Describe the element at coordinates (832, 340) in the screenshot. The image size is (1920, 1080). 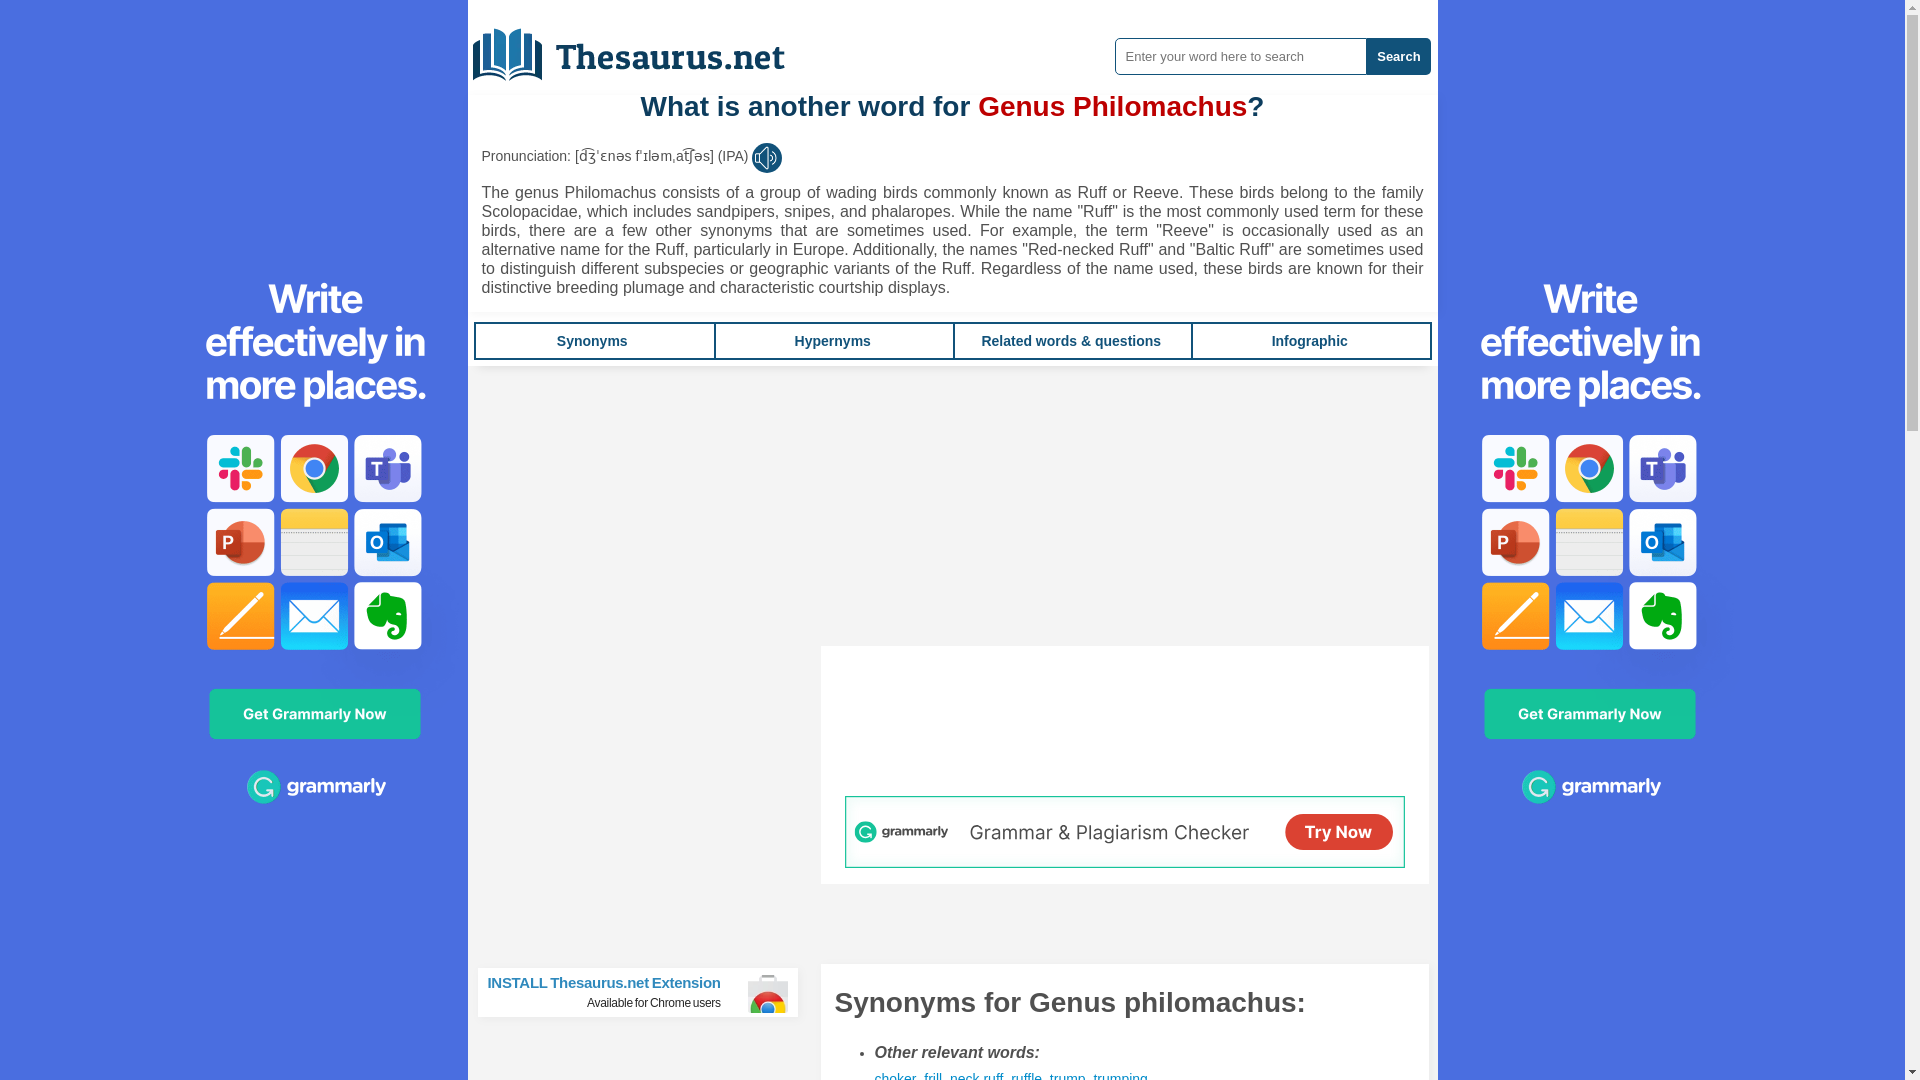
I see `Hypernyms` at that location.